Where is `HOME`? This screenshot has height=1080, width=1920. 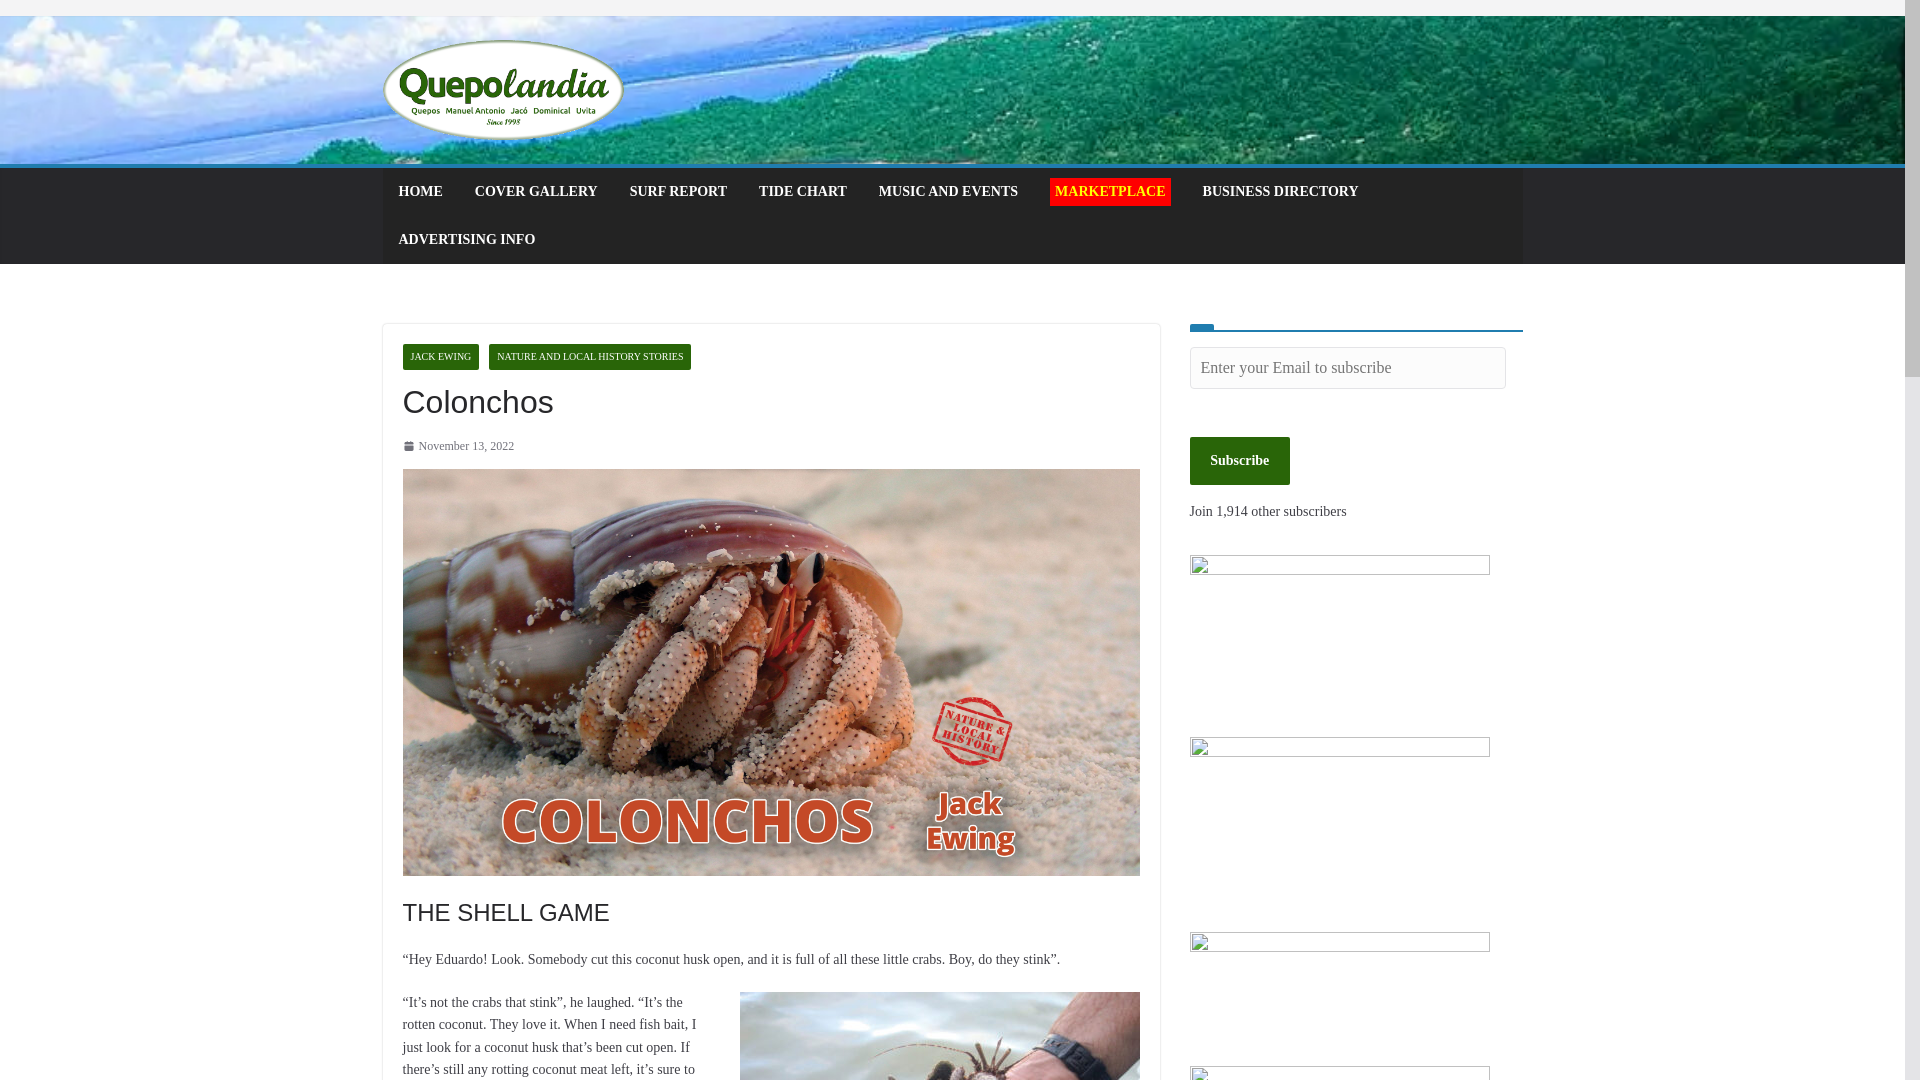
HOME is located at coordinates (419, 192).